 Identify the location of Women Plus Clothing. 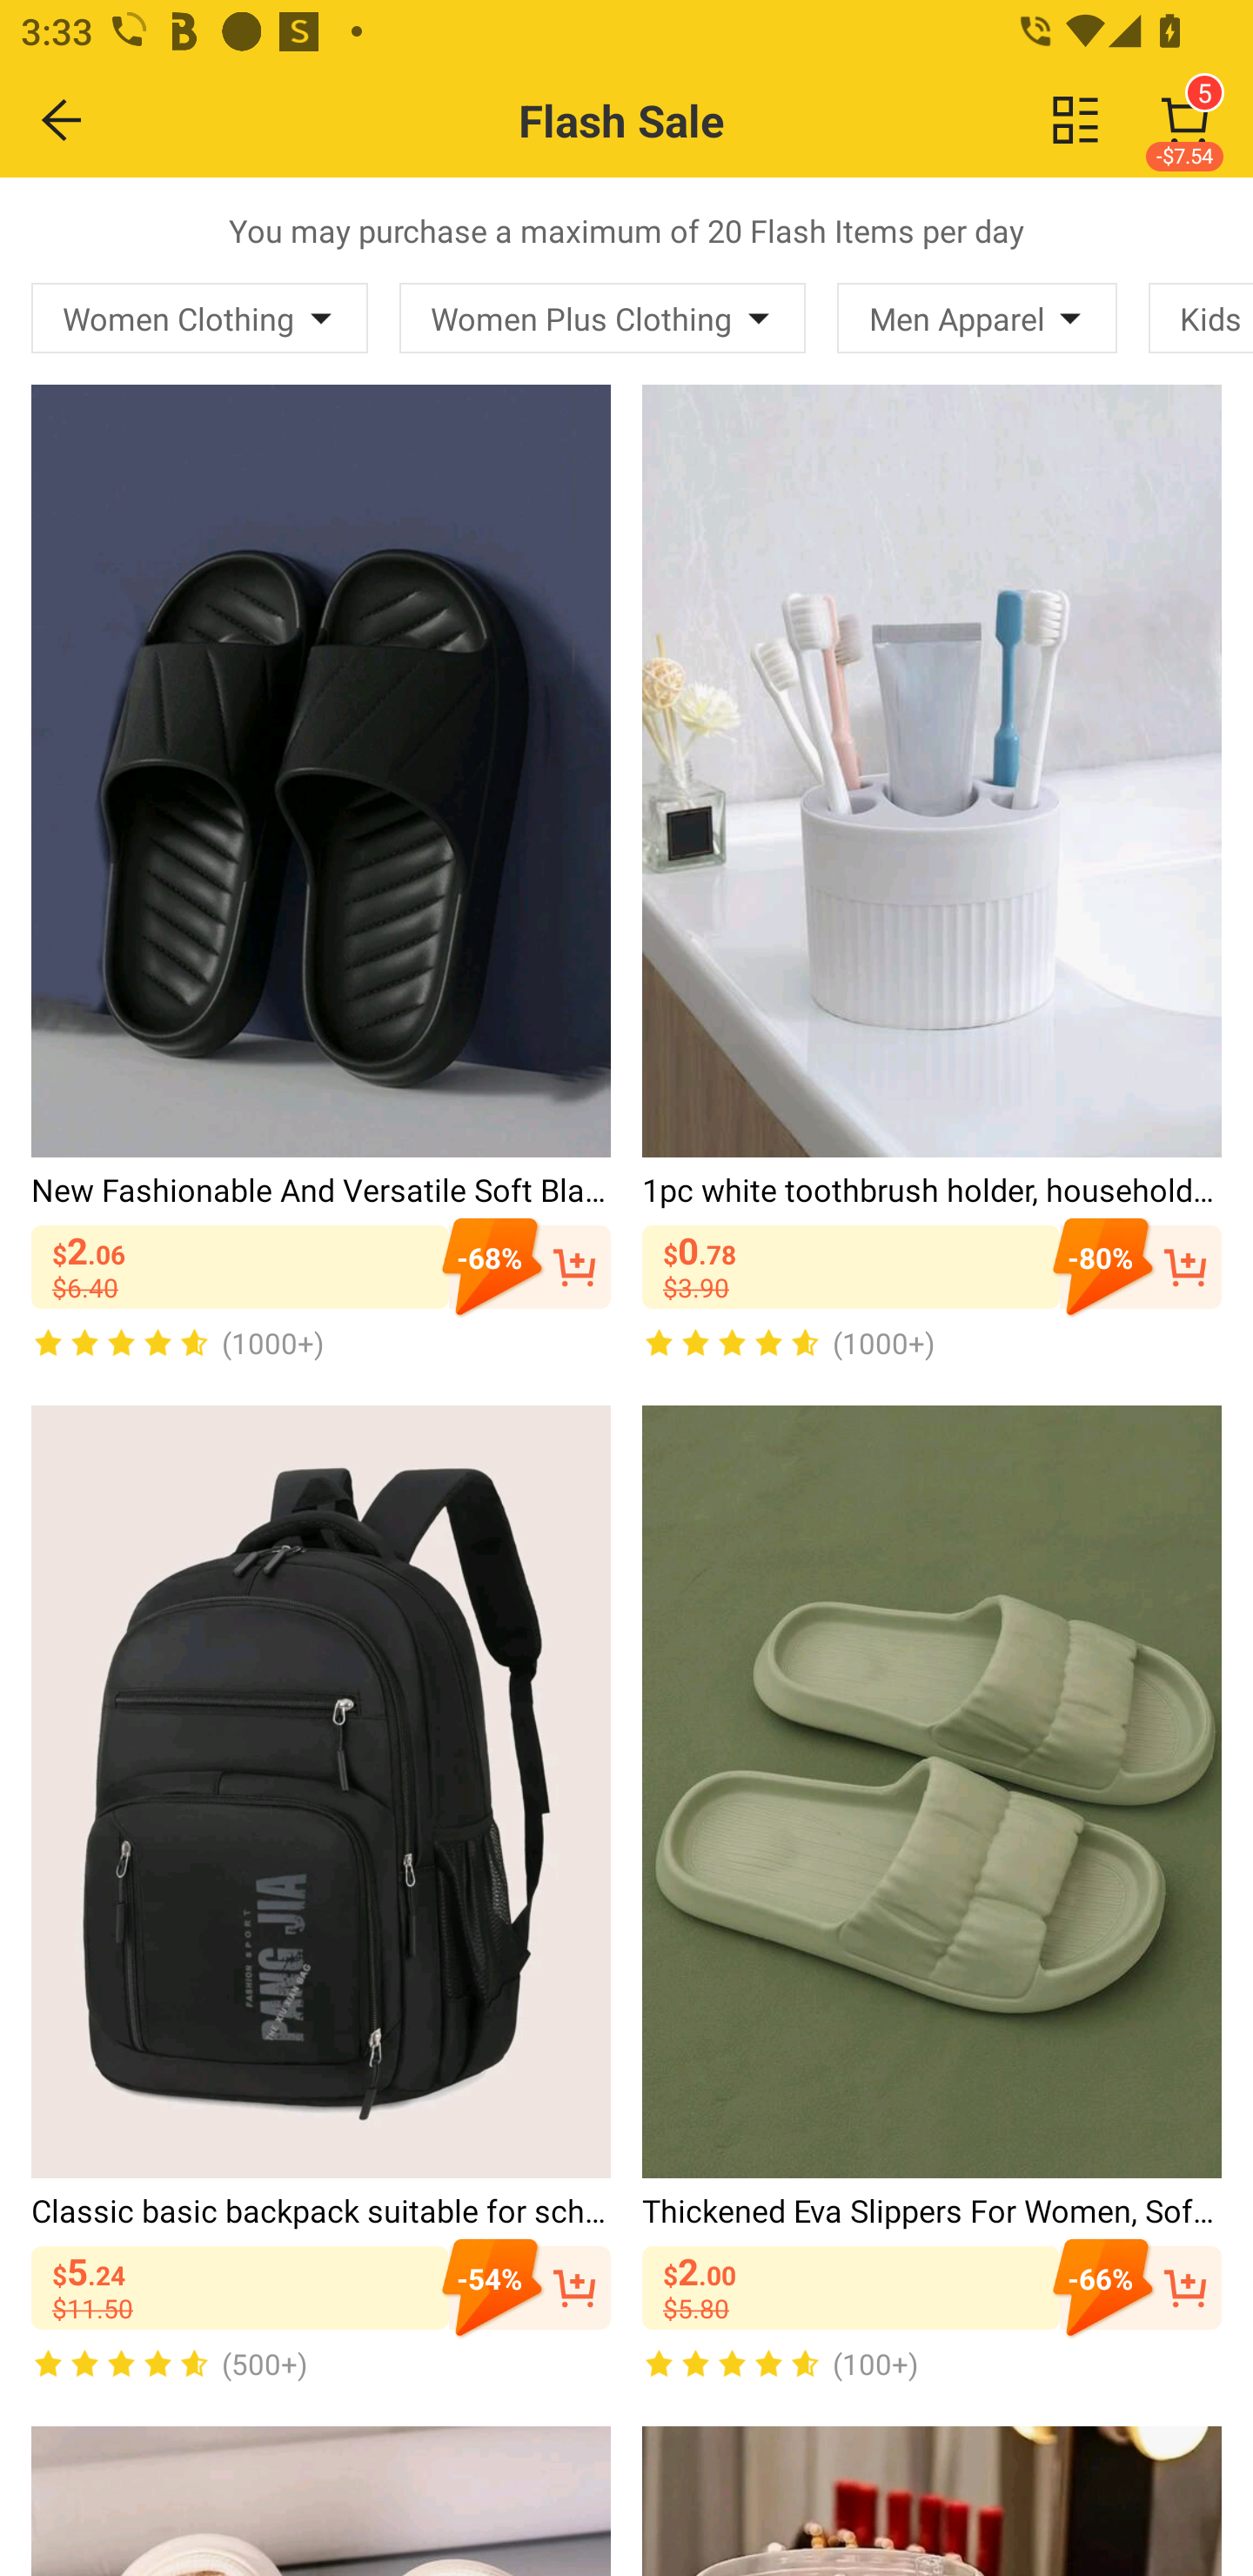
(602, 318).